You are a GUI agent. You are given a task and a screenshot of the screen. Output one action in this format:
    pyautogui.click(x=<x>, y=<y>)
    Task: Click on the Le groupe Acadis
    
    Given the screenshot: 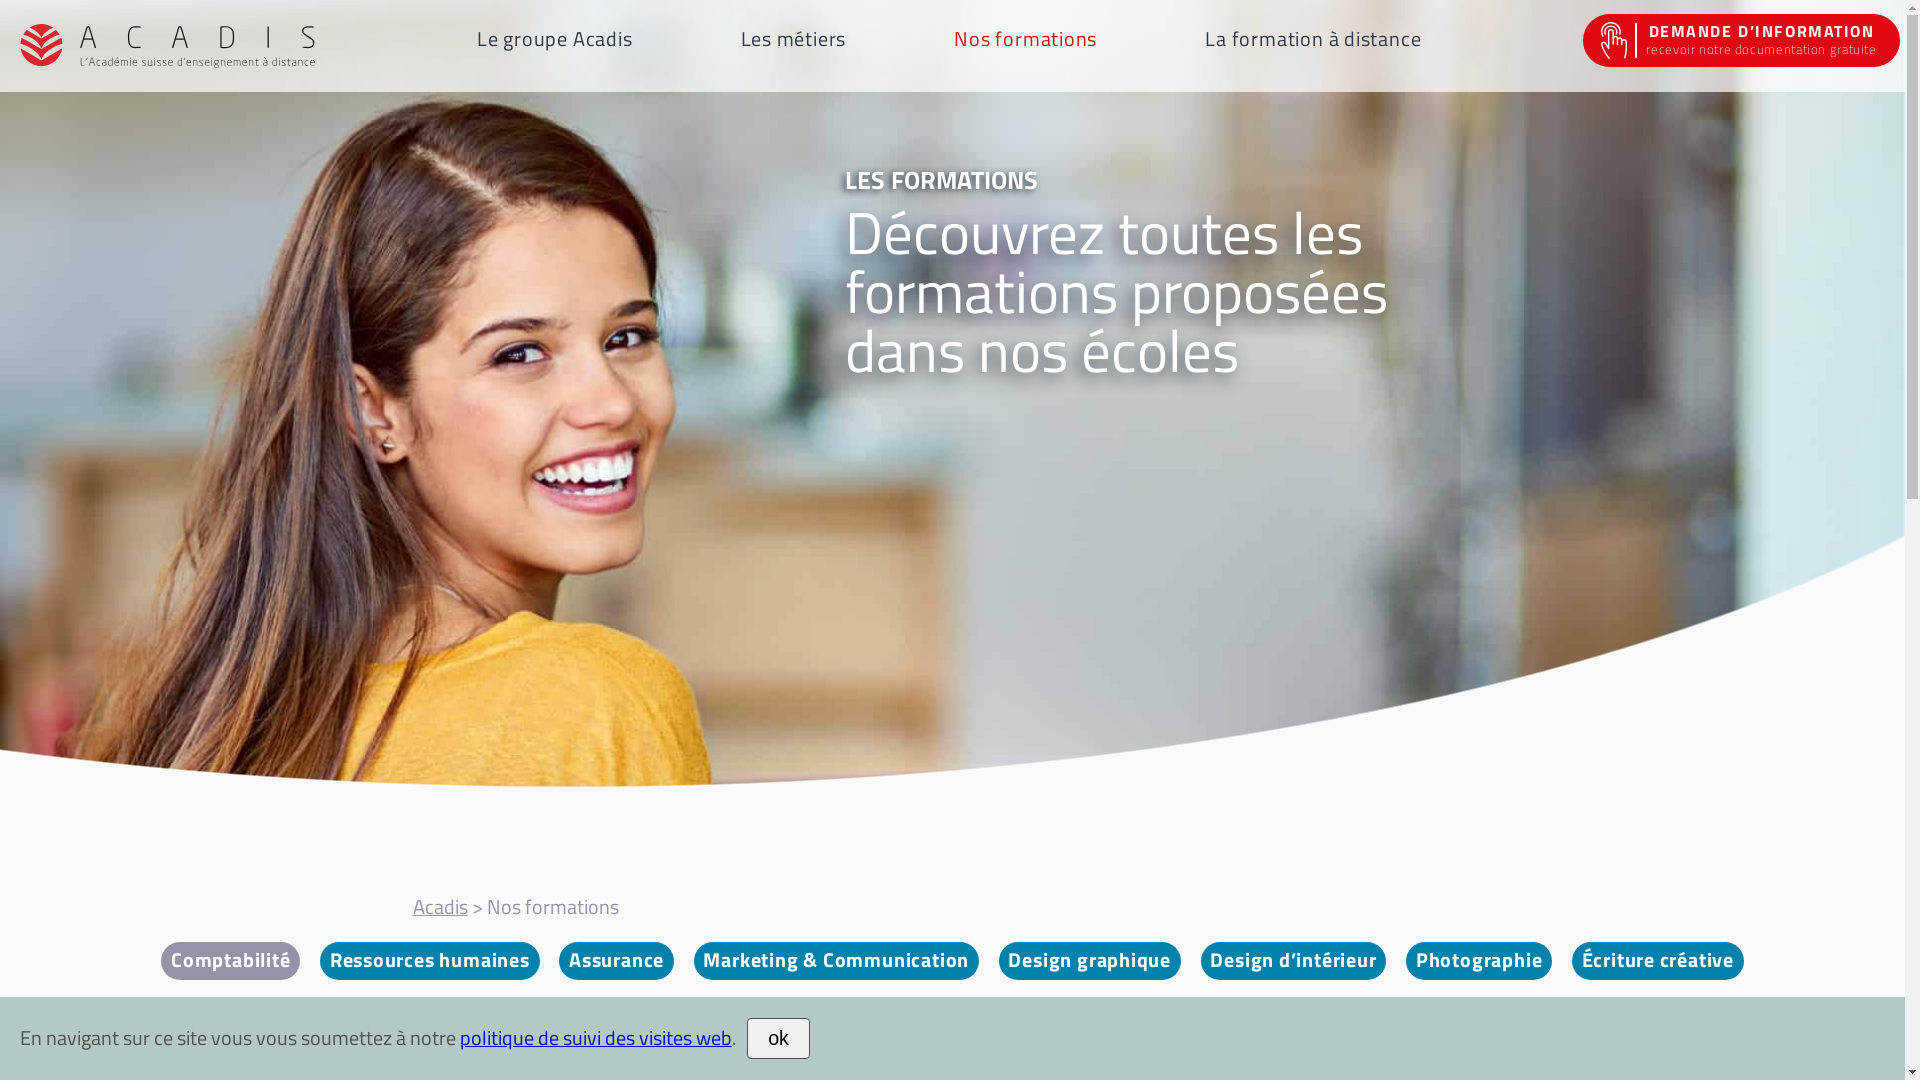 What is the action you would take?
    pyautogui.click(x=555, y=40)
    